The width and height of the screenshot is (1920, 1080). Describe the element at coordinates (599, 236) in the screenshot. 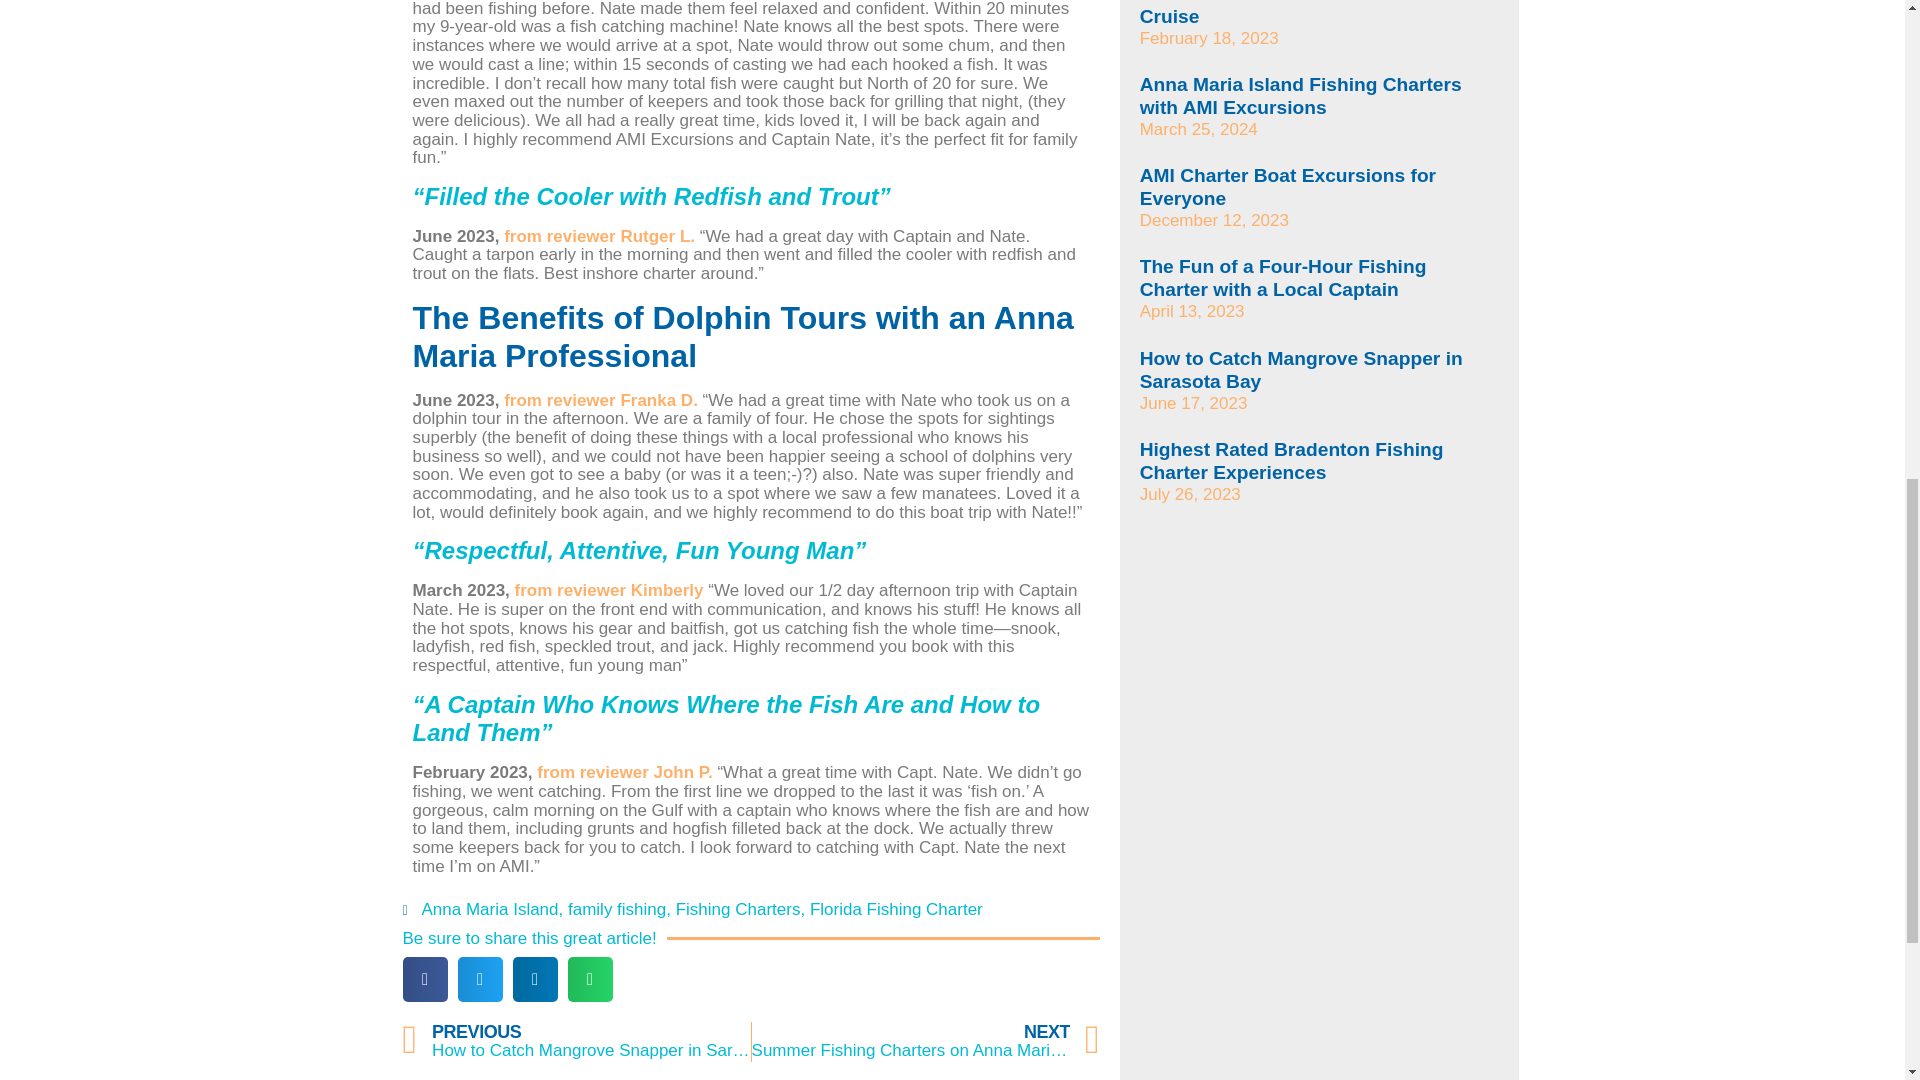

I see `from reviewer Rutger L.` at that location.